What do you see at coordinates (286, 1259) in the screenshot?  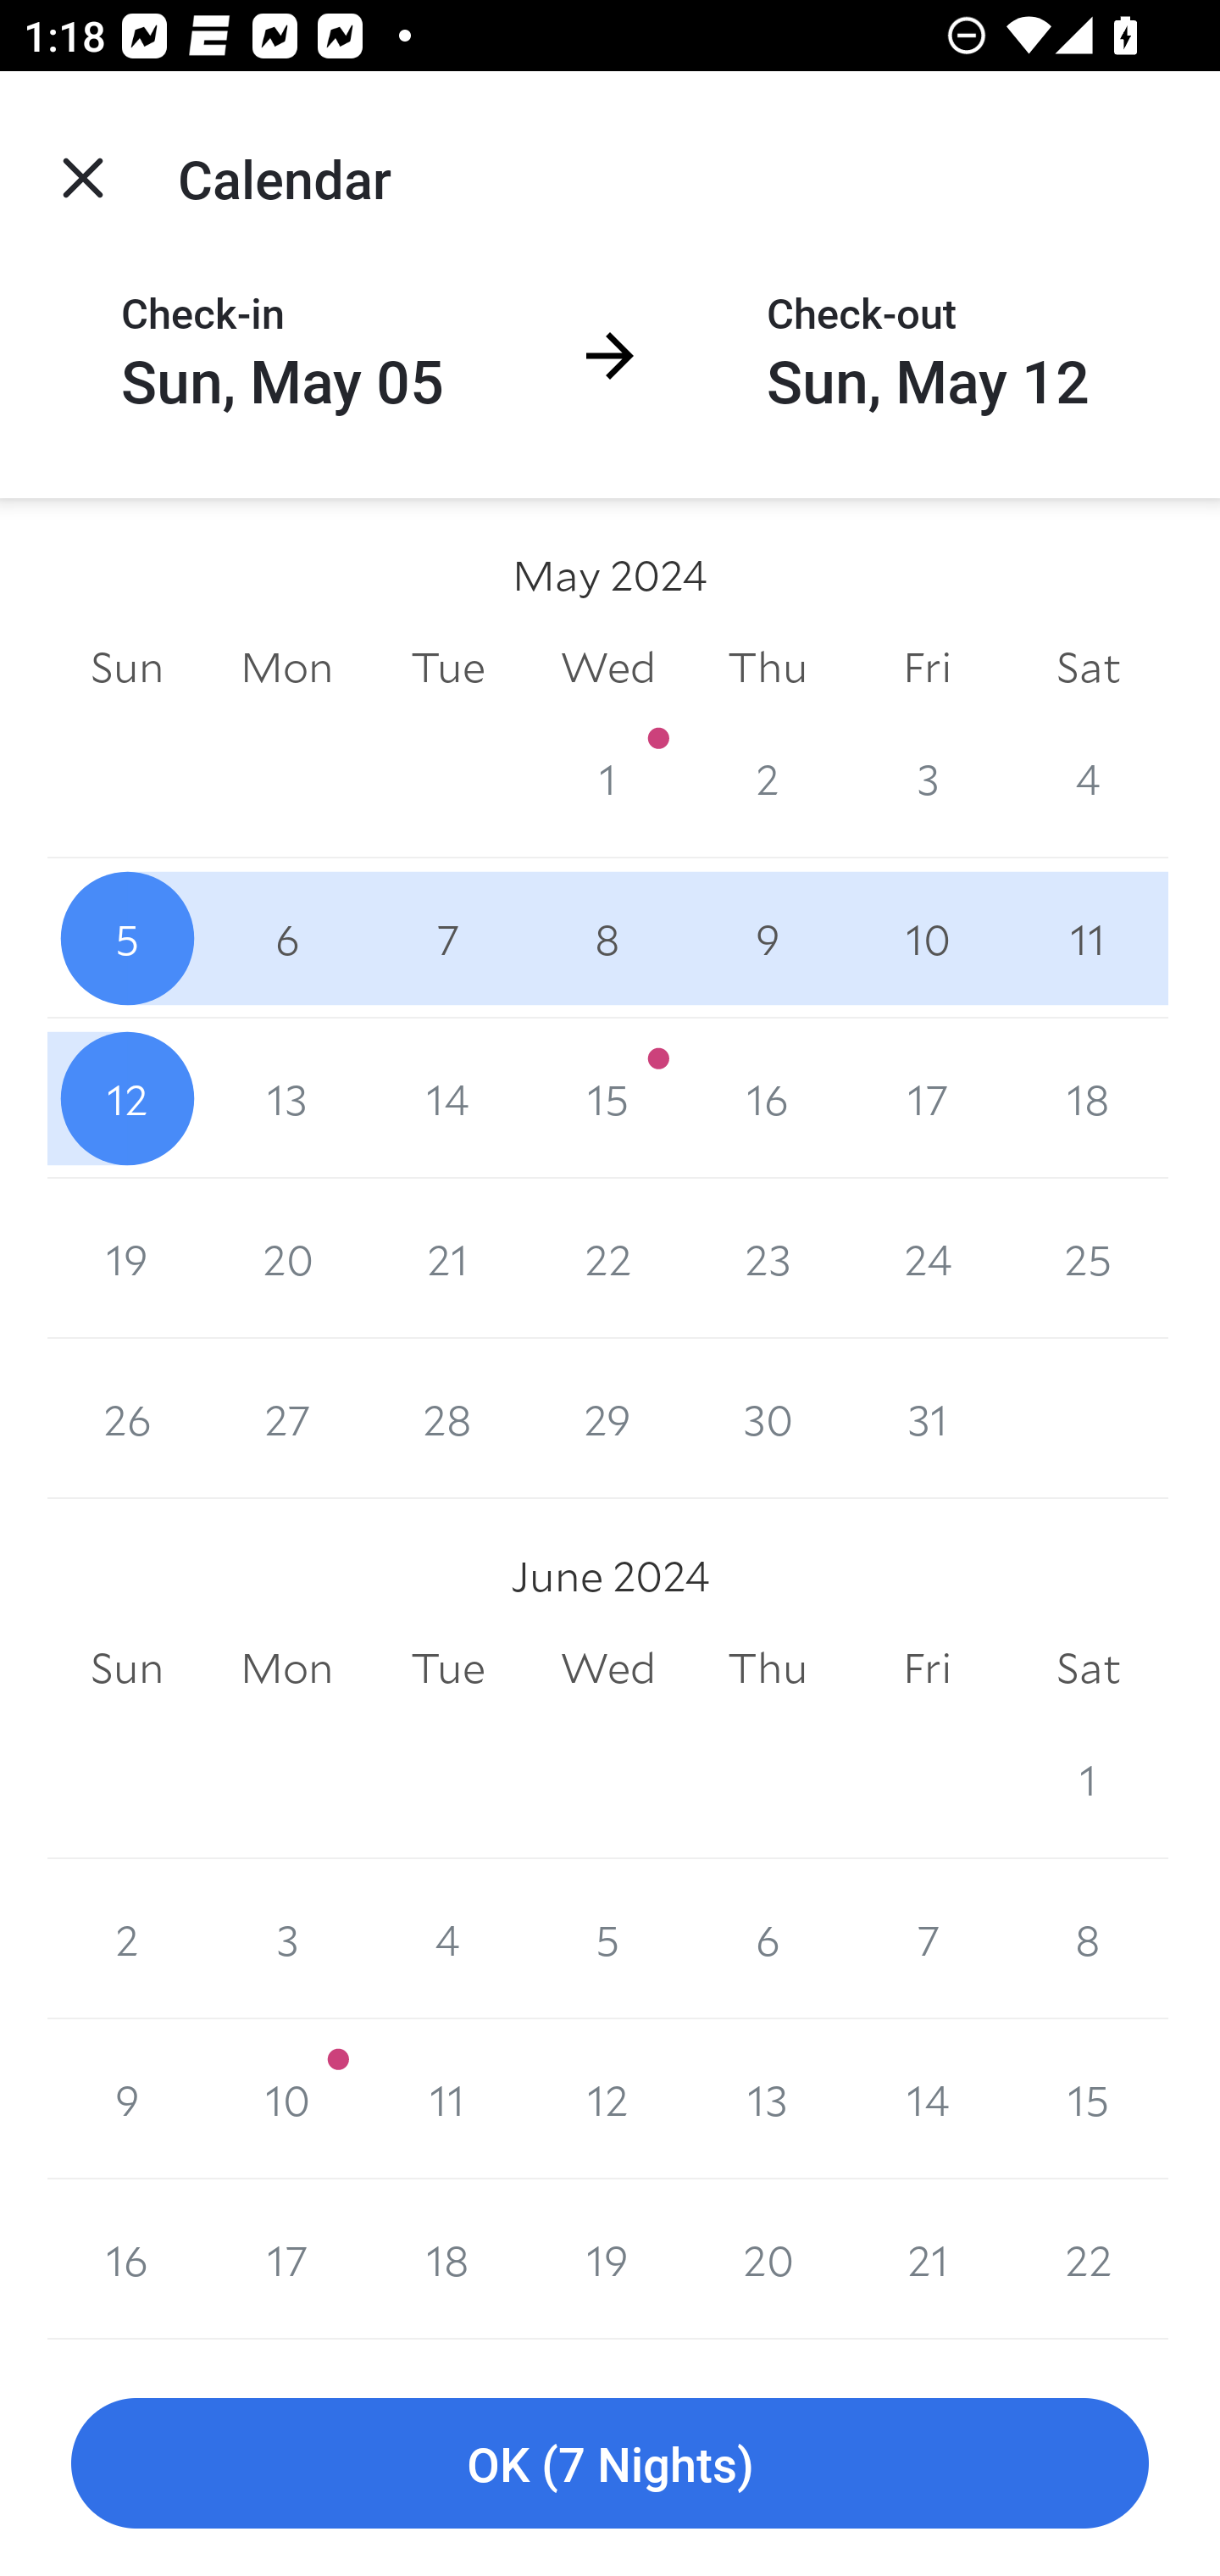 I see `20 20 May 2024` at bounding box center [286, 1259].